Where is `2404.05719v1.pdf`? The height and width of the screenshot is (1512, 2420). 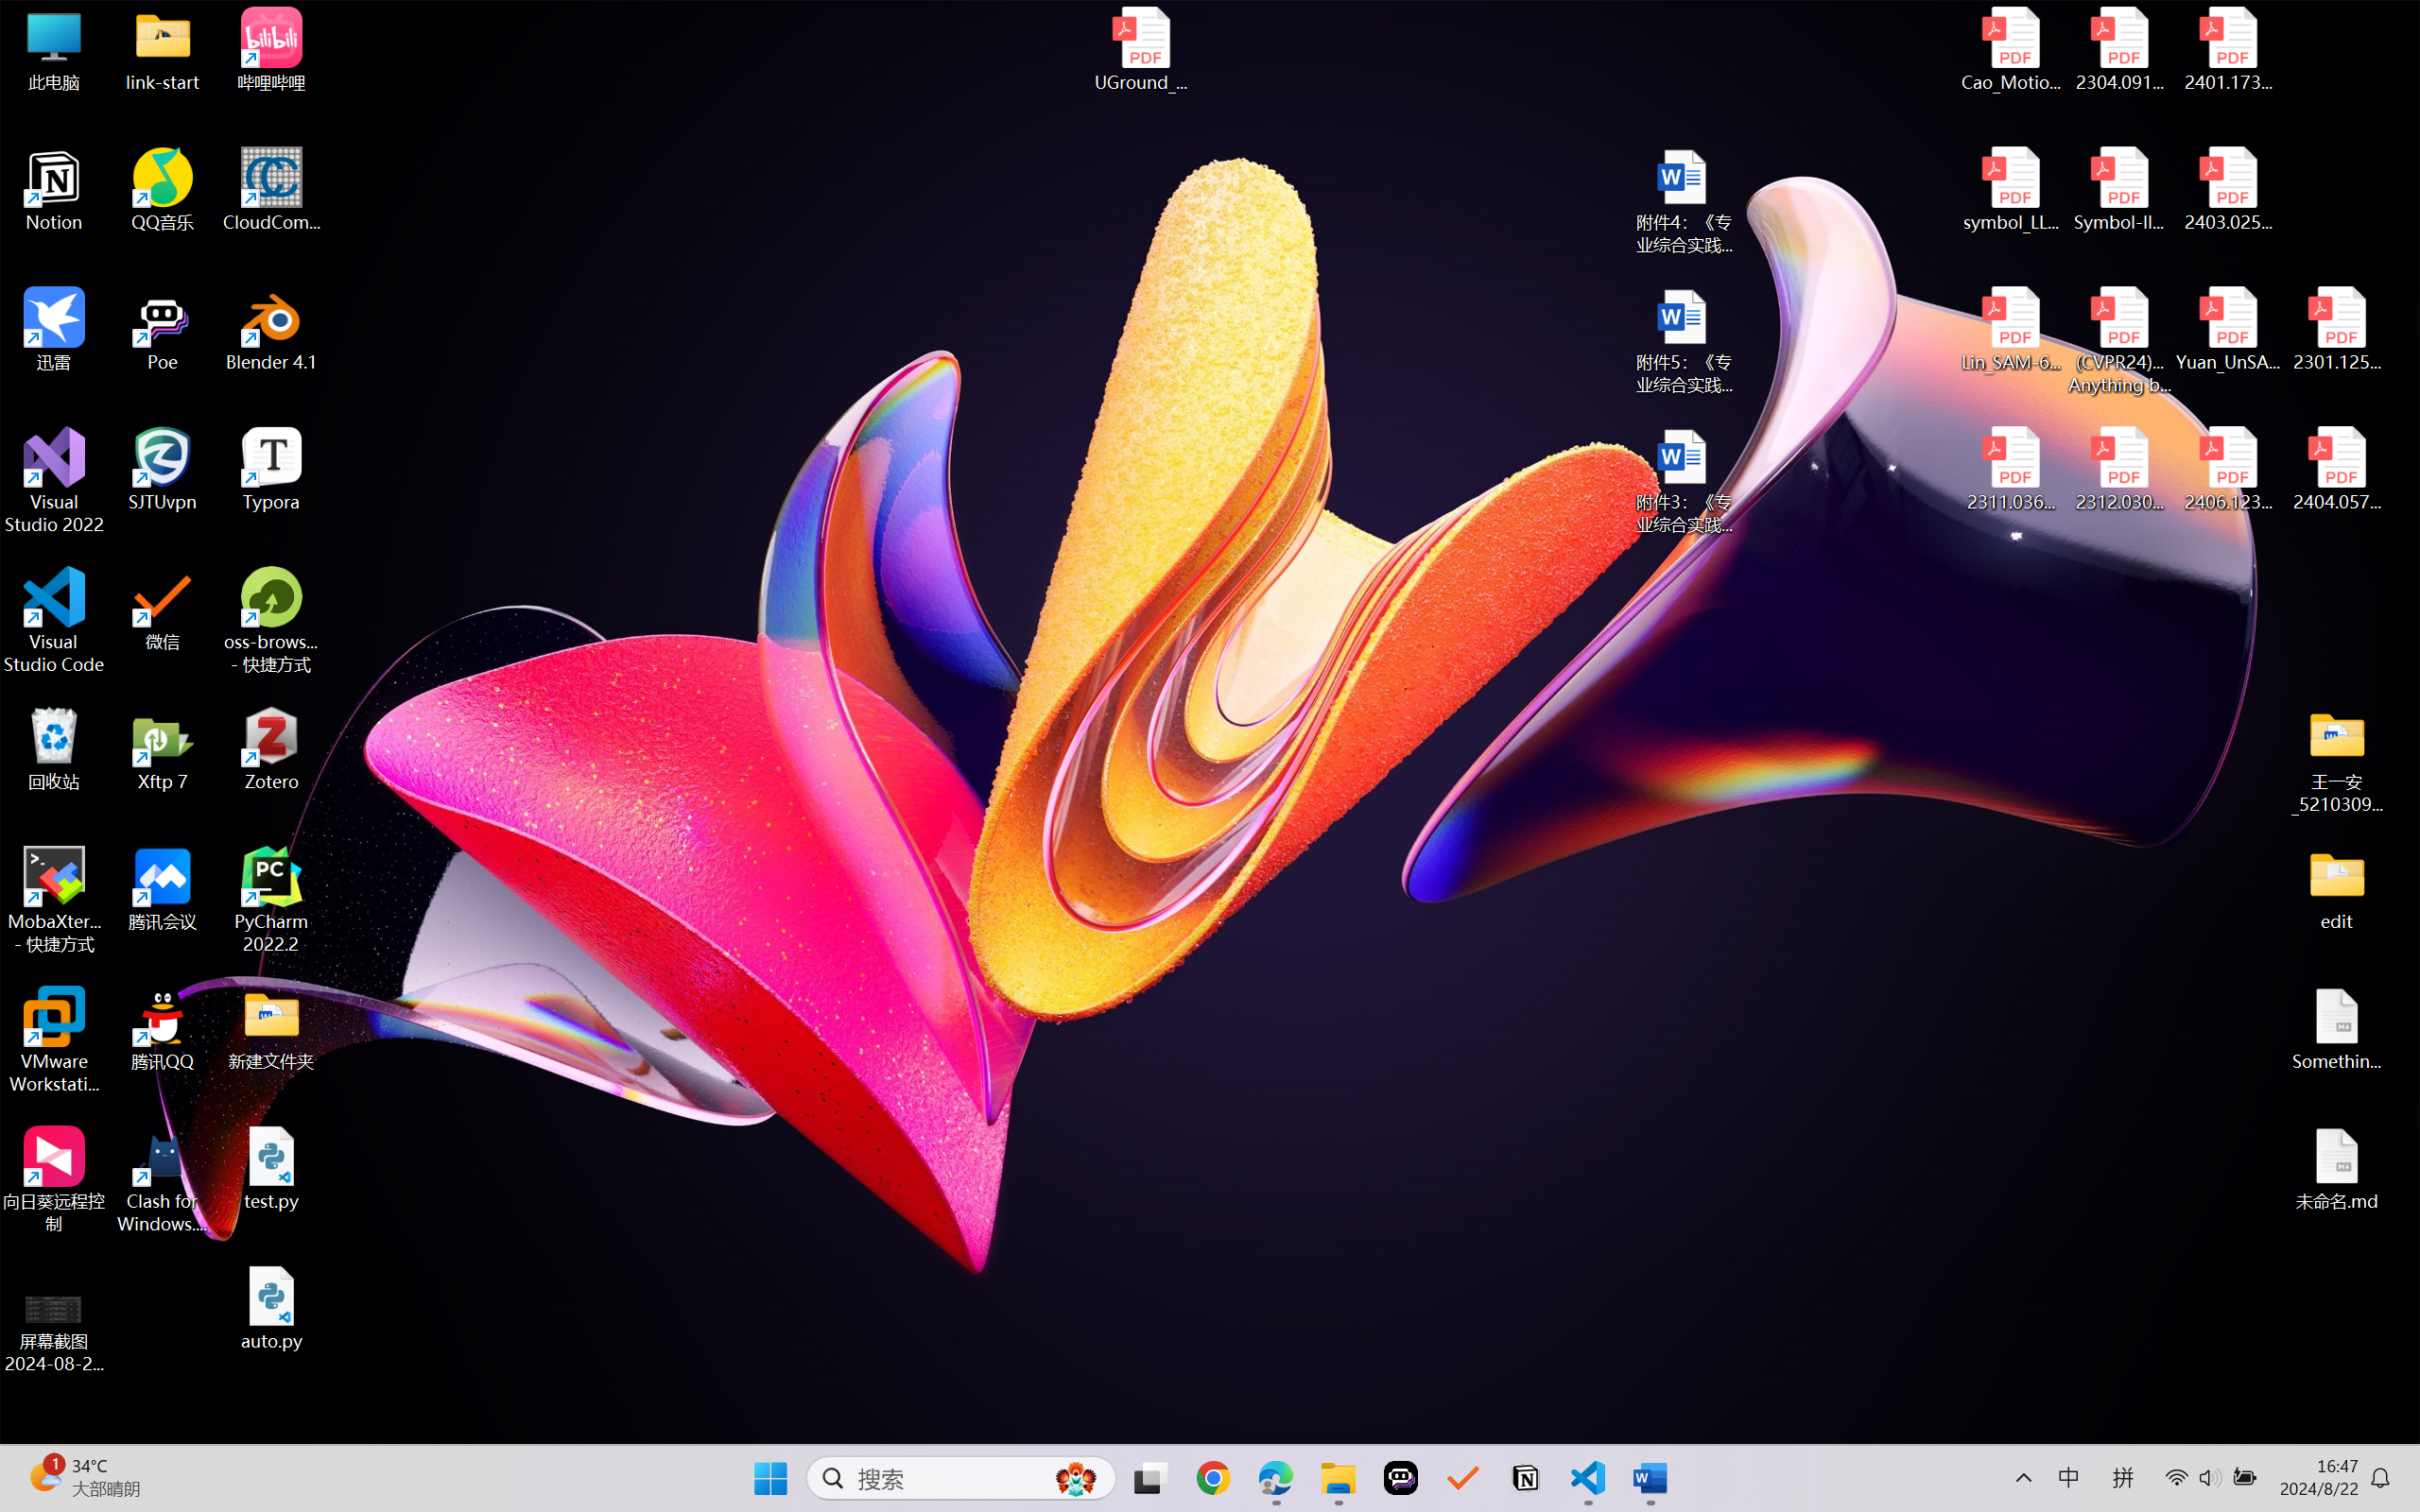 2404.05719v1.pdf is located at coordinates (2337, 470).